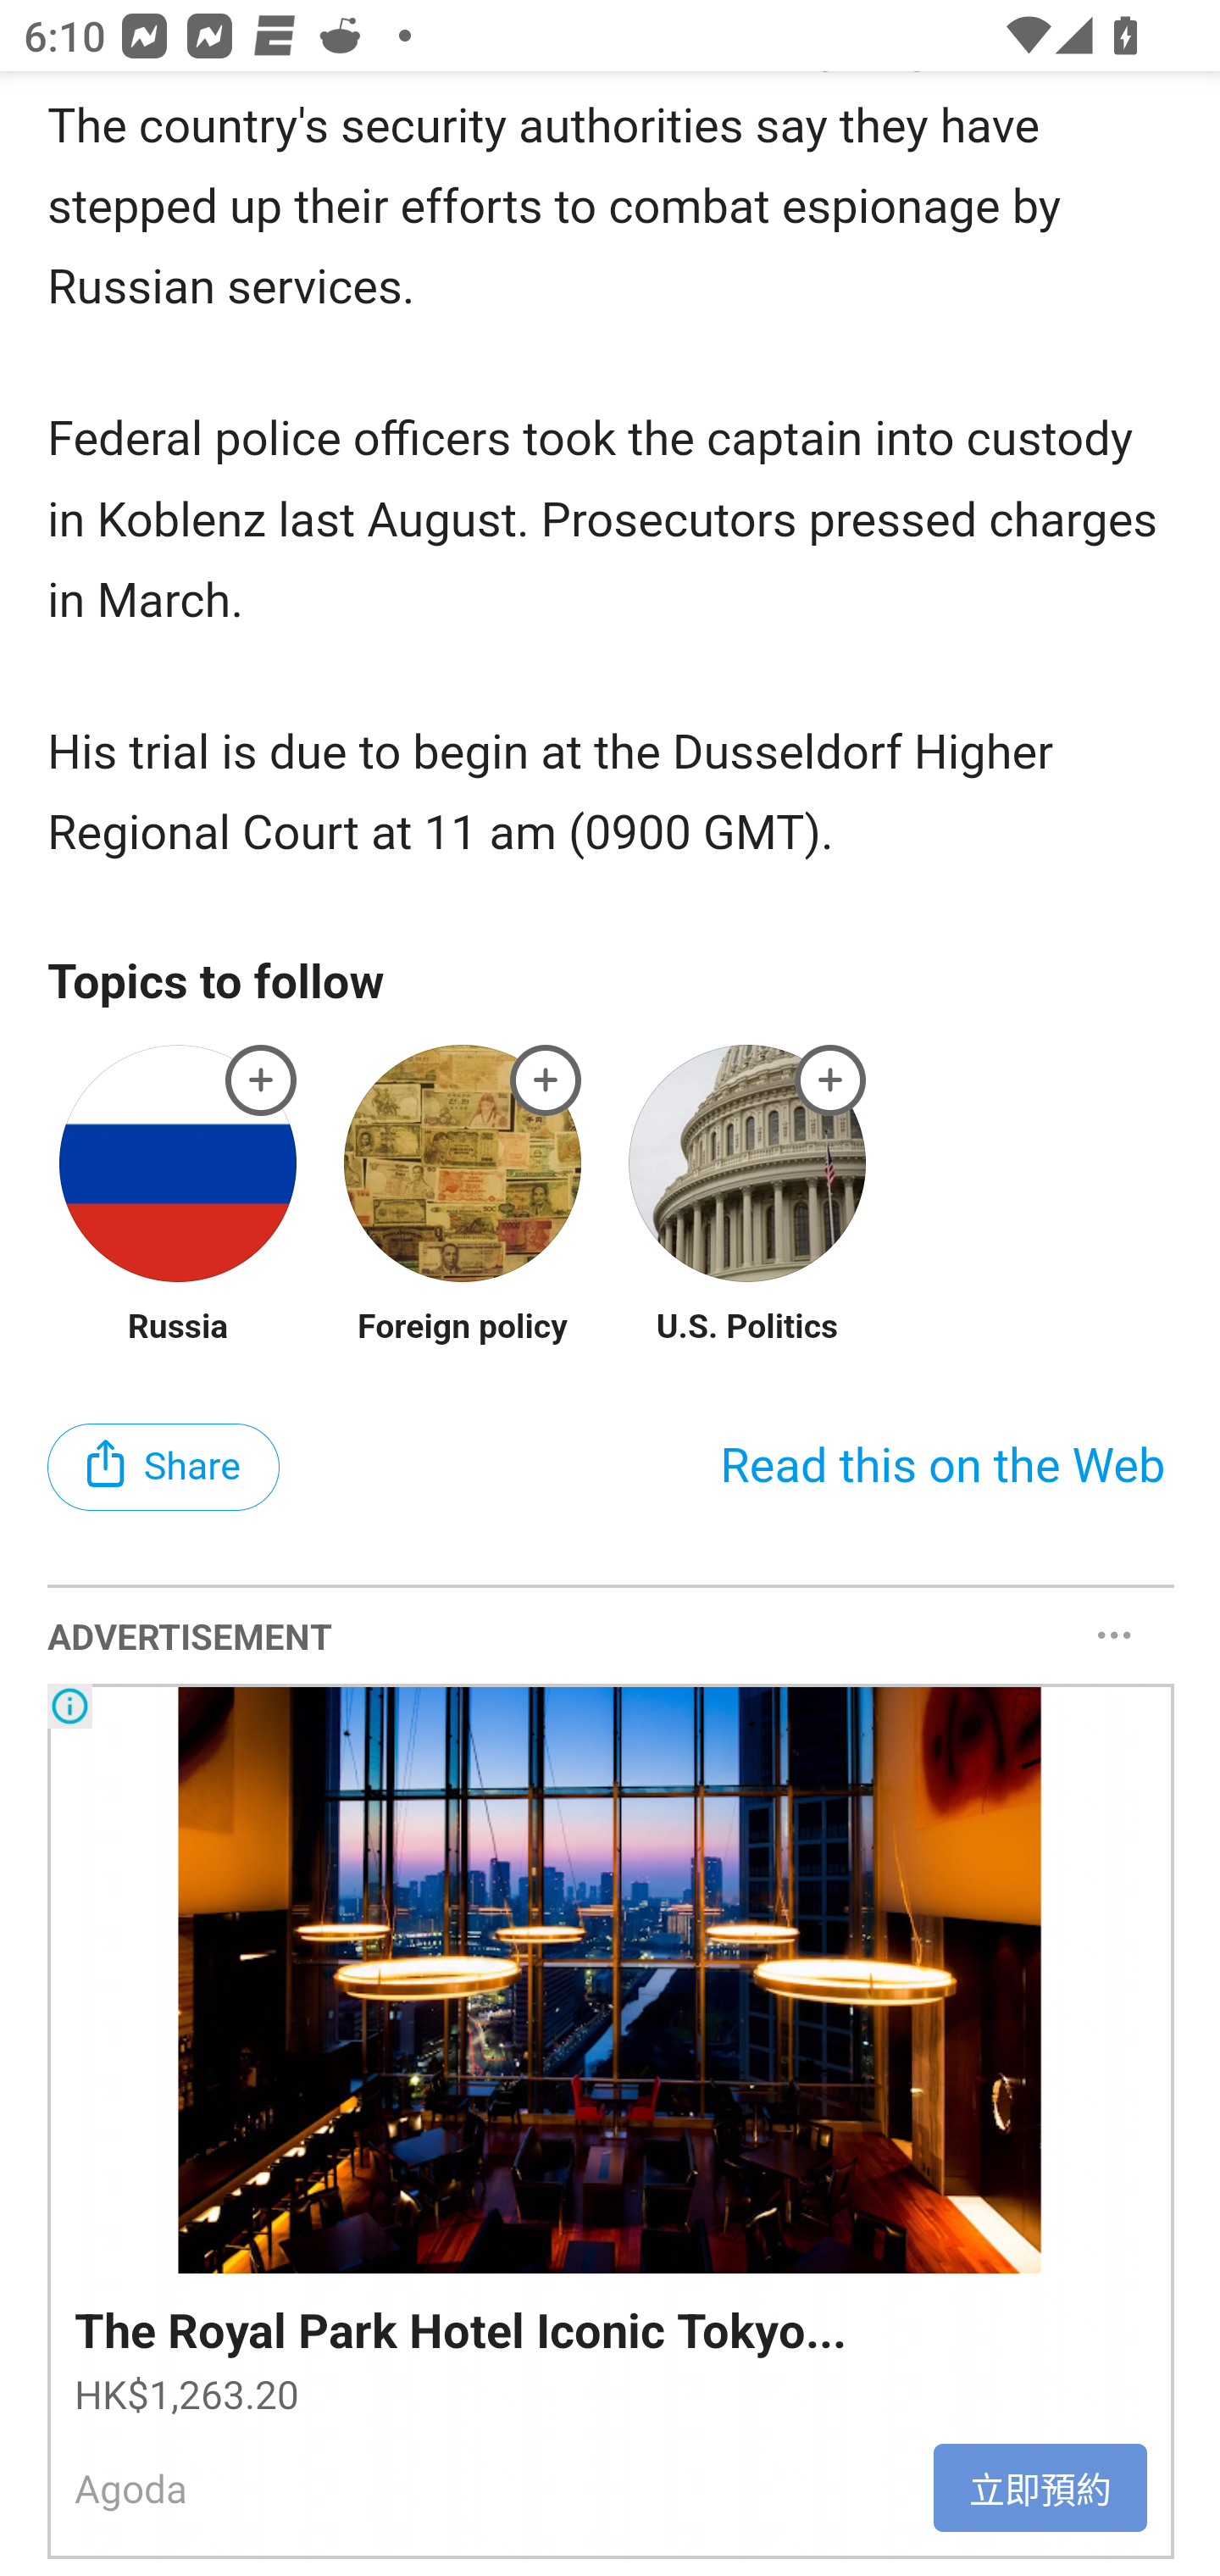 This screenshot has height=2576, width=1220. I want to click on Read this on the Web, so click(942, 1468).